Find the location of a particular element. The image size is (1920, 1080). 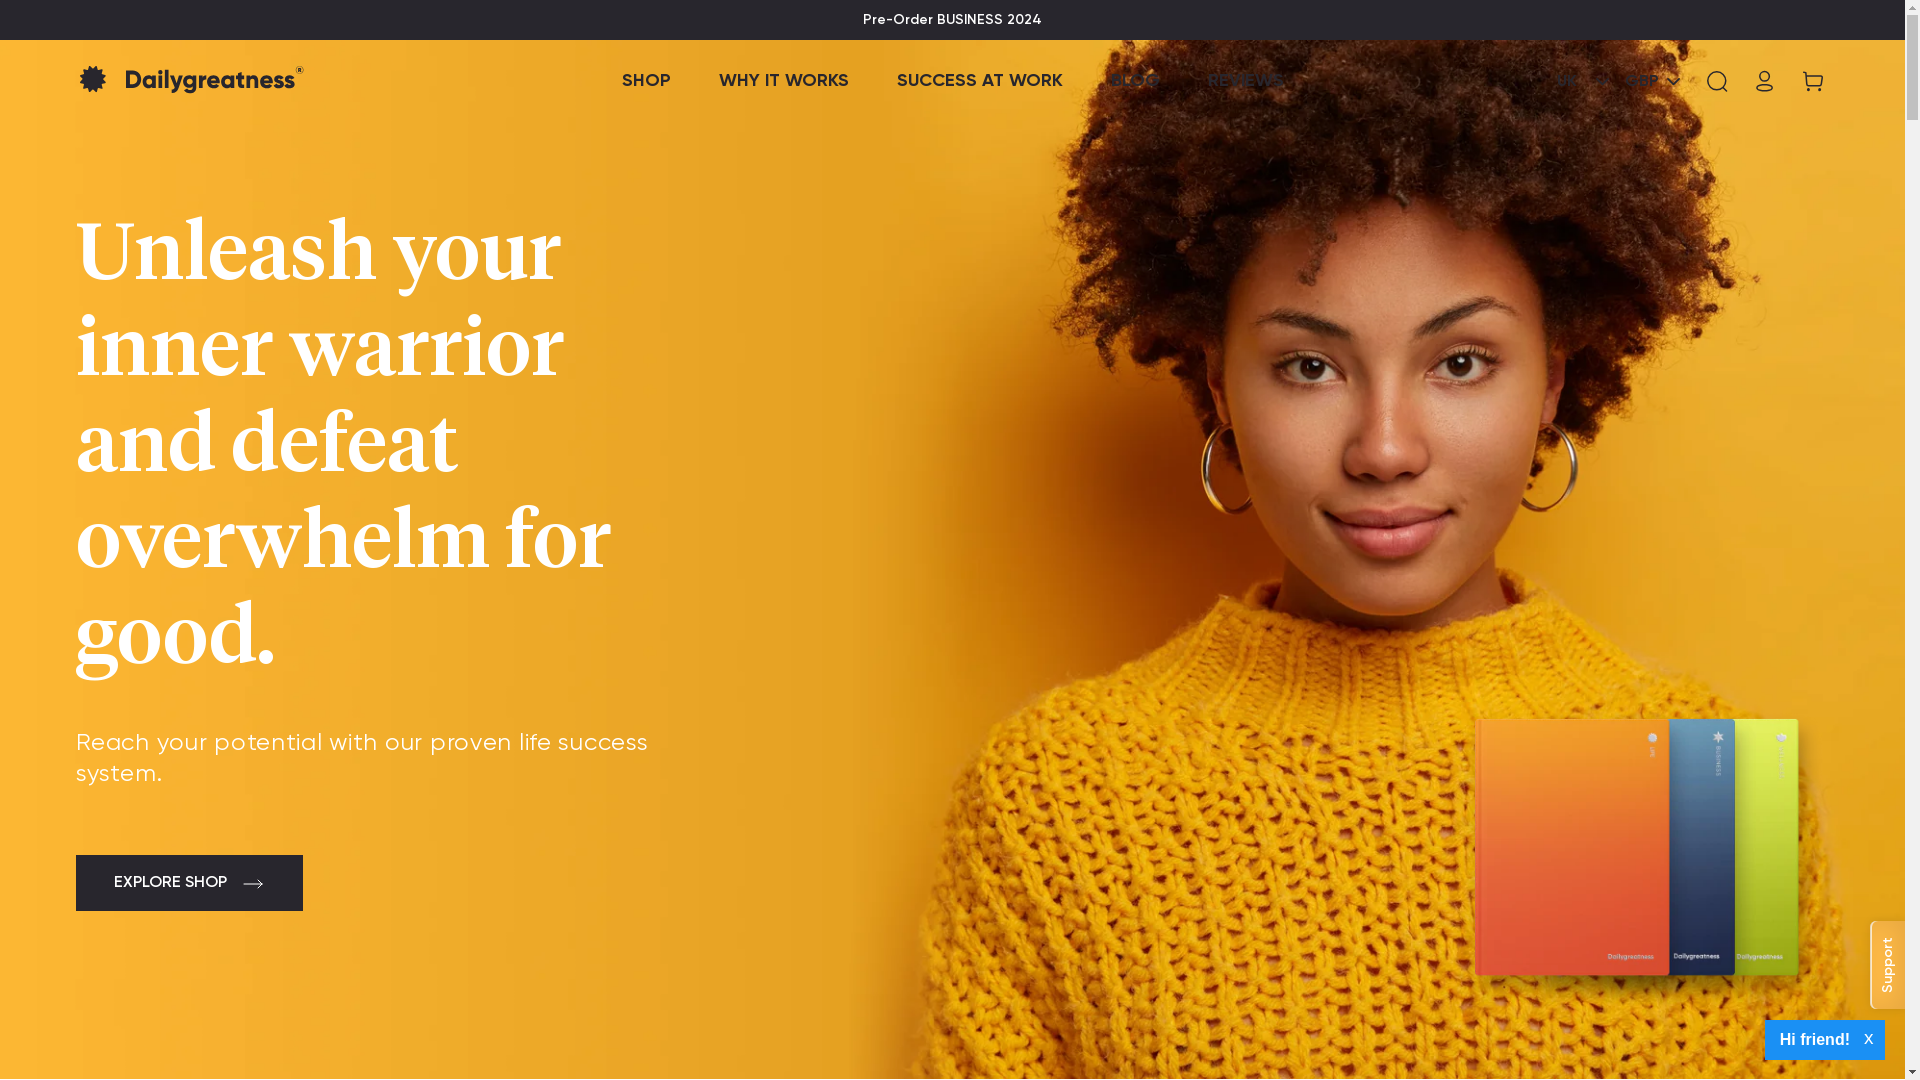

Dailygreatness | Home is located at coordinates (224, 81).